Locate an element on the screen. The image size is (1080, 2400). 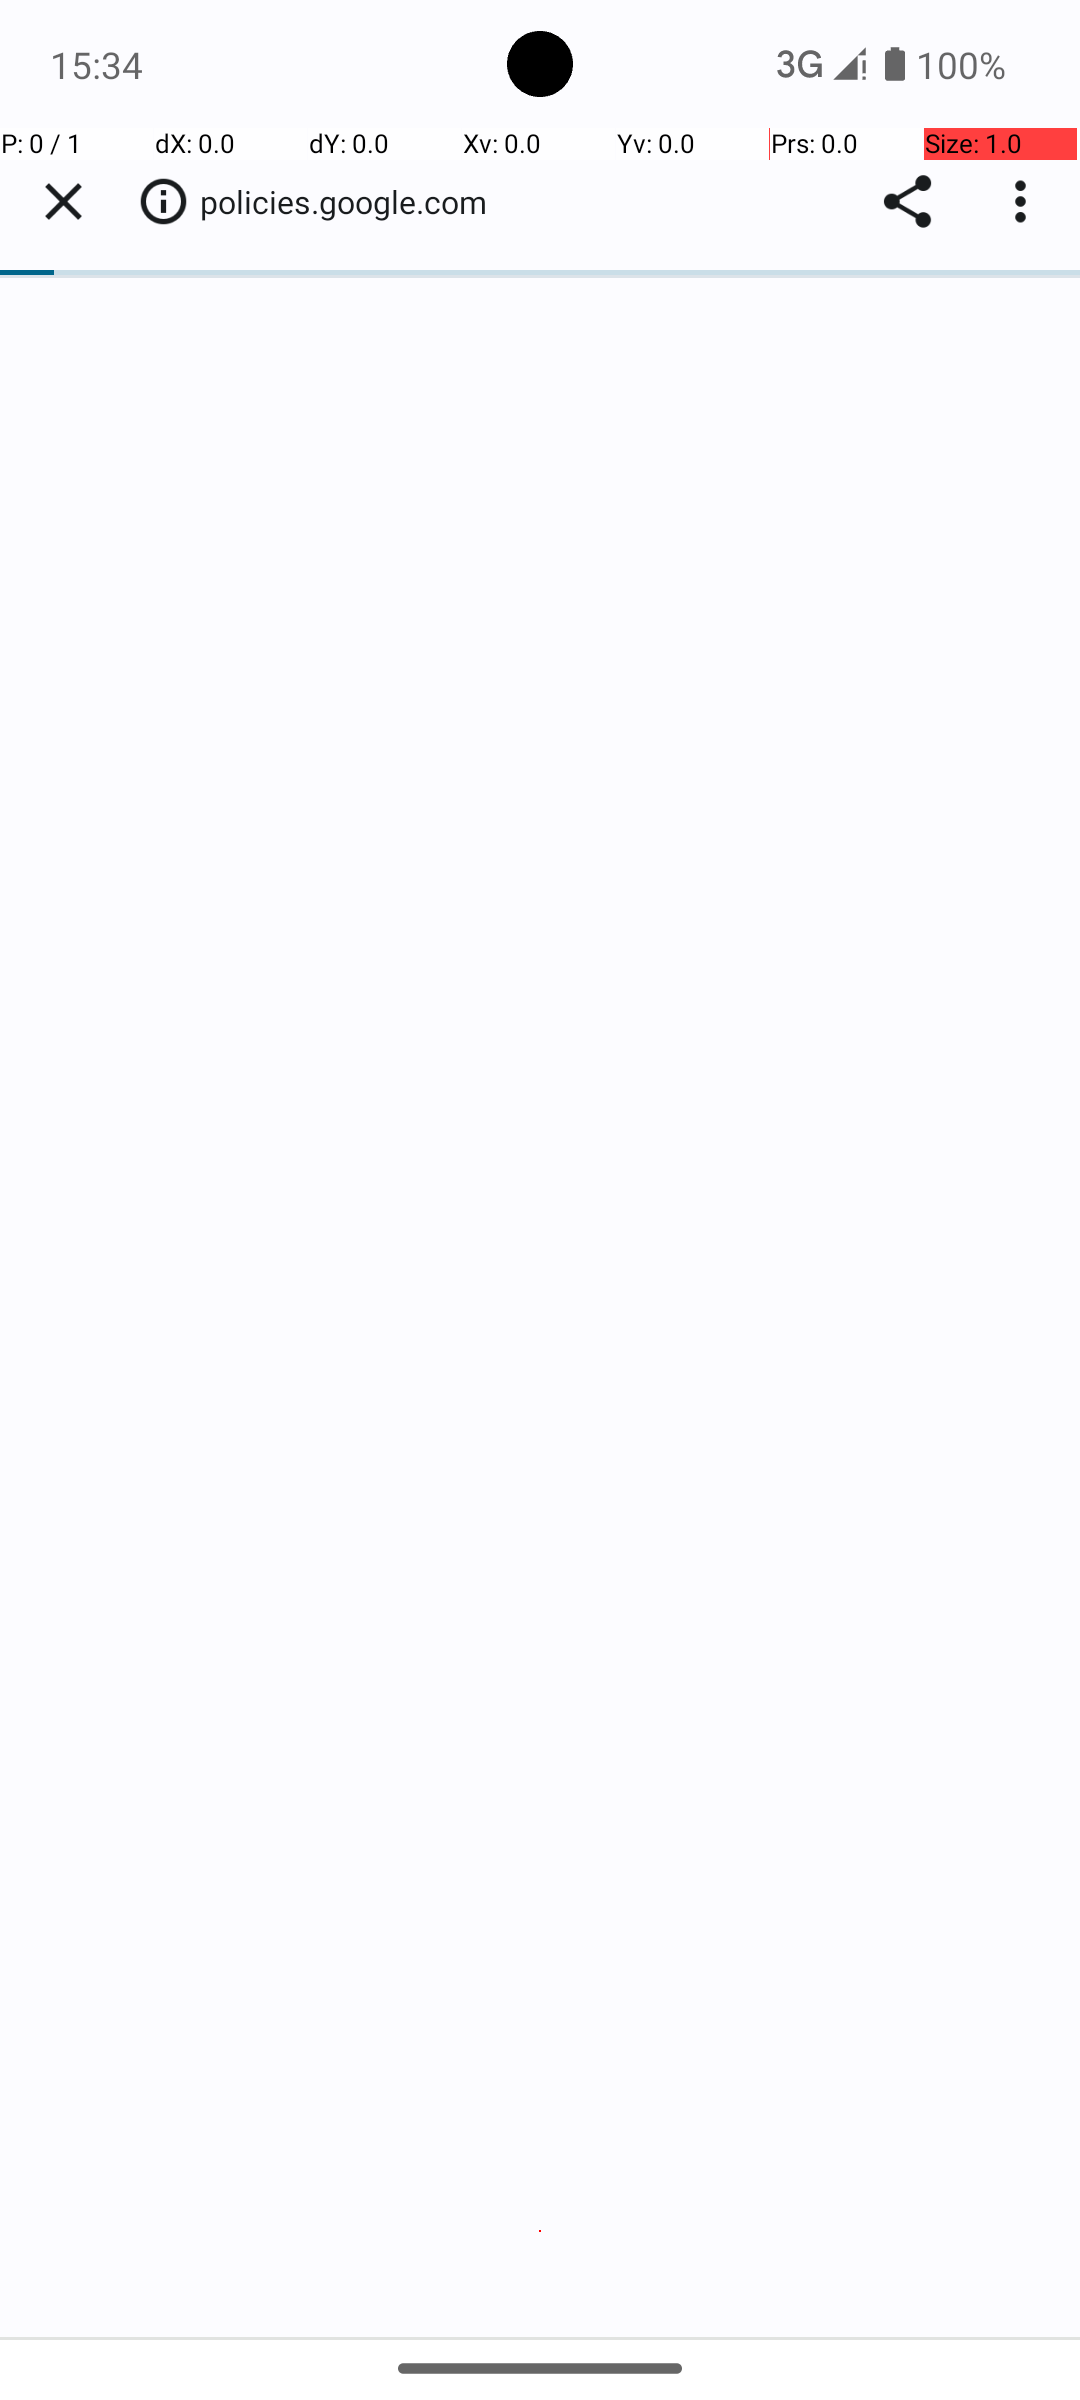
policies.google.com is located at coordinates (354, 202).